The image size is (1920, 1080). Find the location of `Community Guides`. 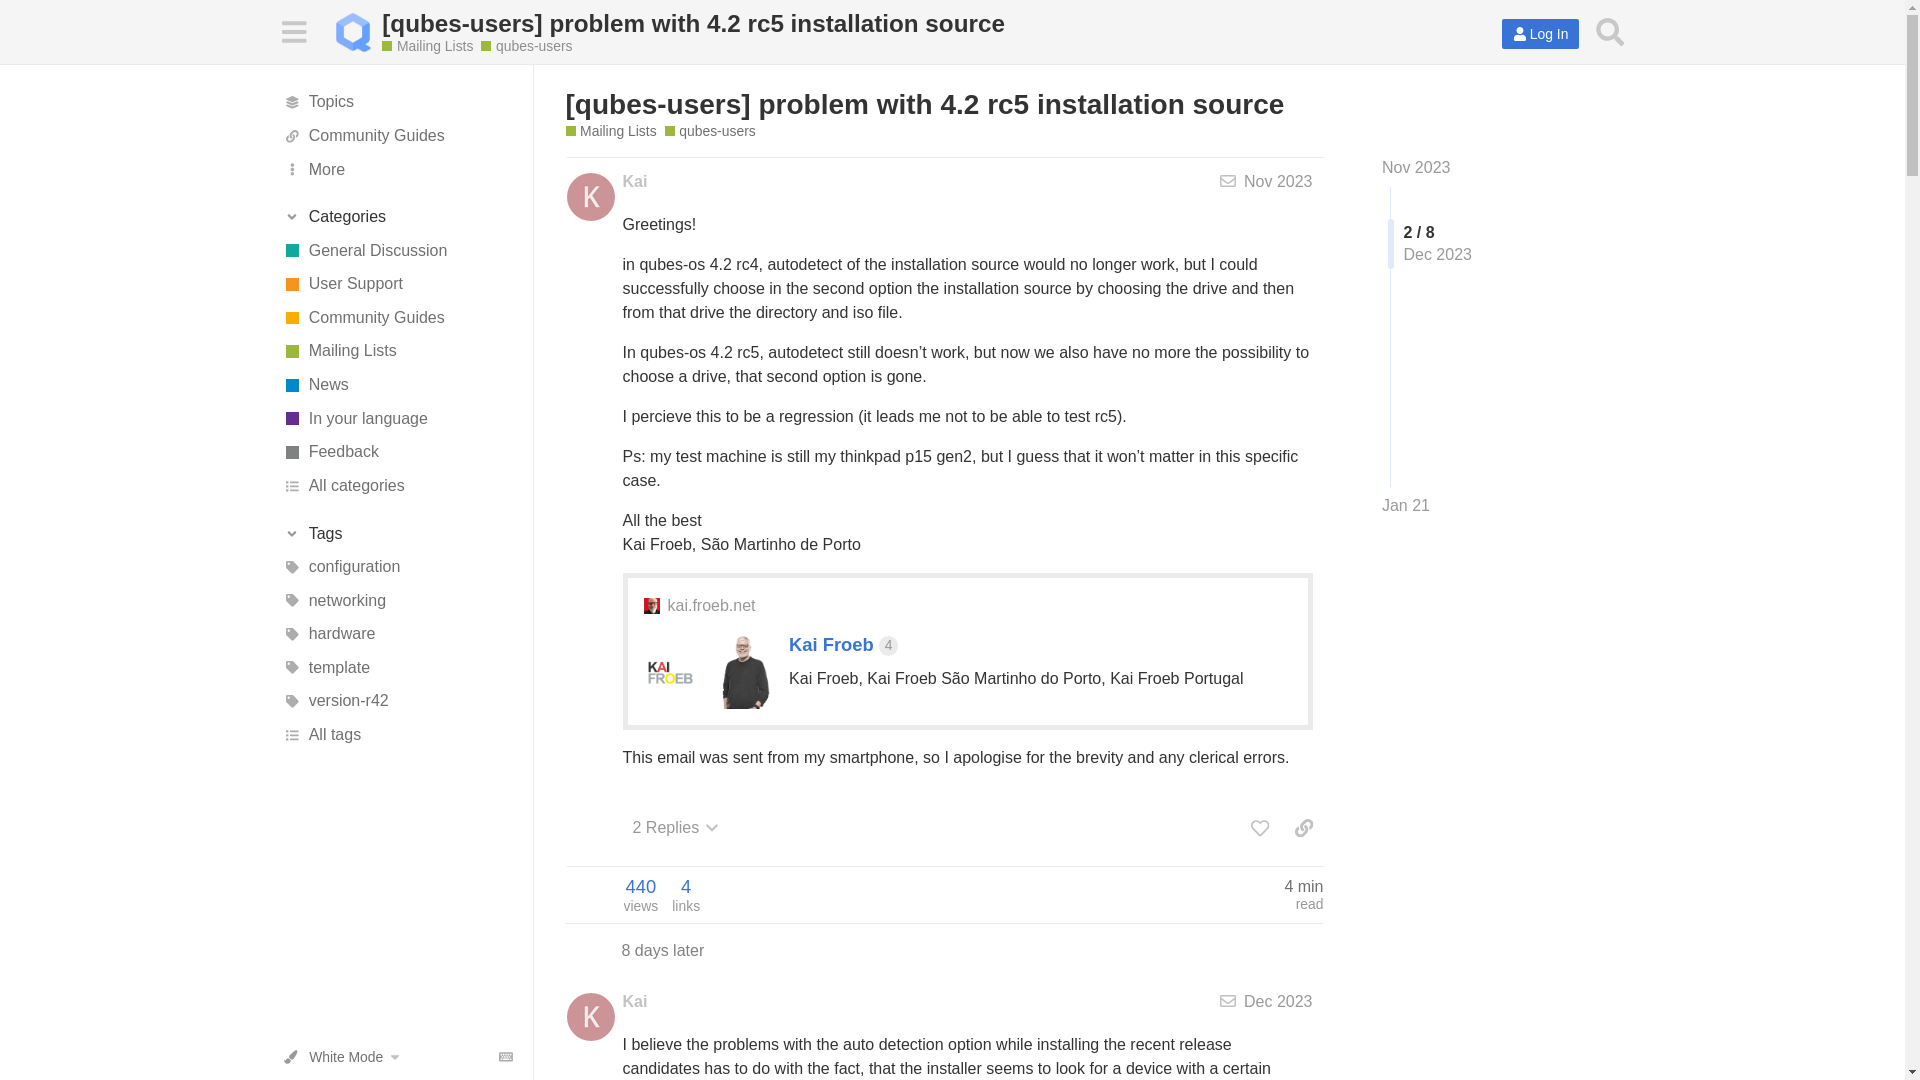

Community Guides is located at coordinates (397, 136).